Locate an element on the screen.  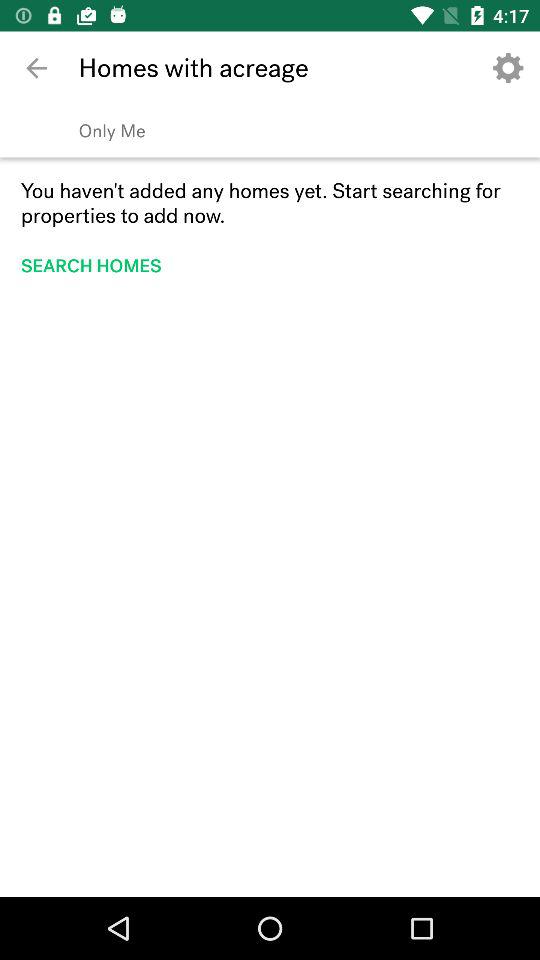
open item above the only me icon is located at coordinates (36, 68).